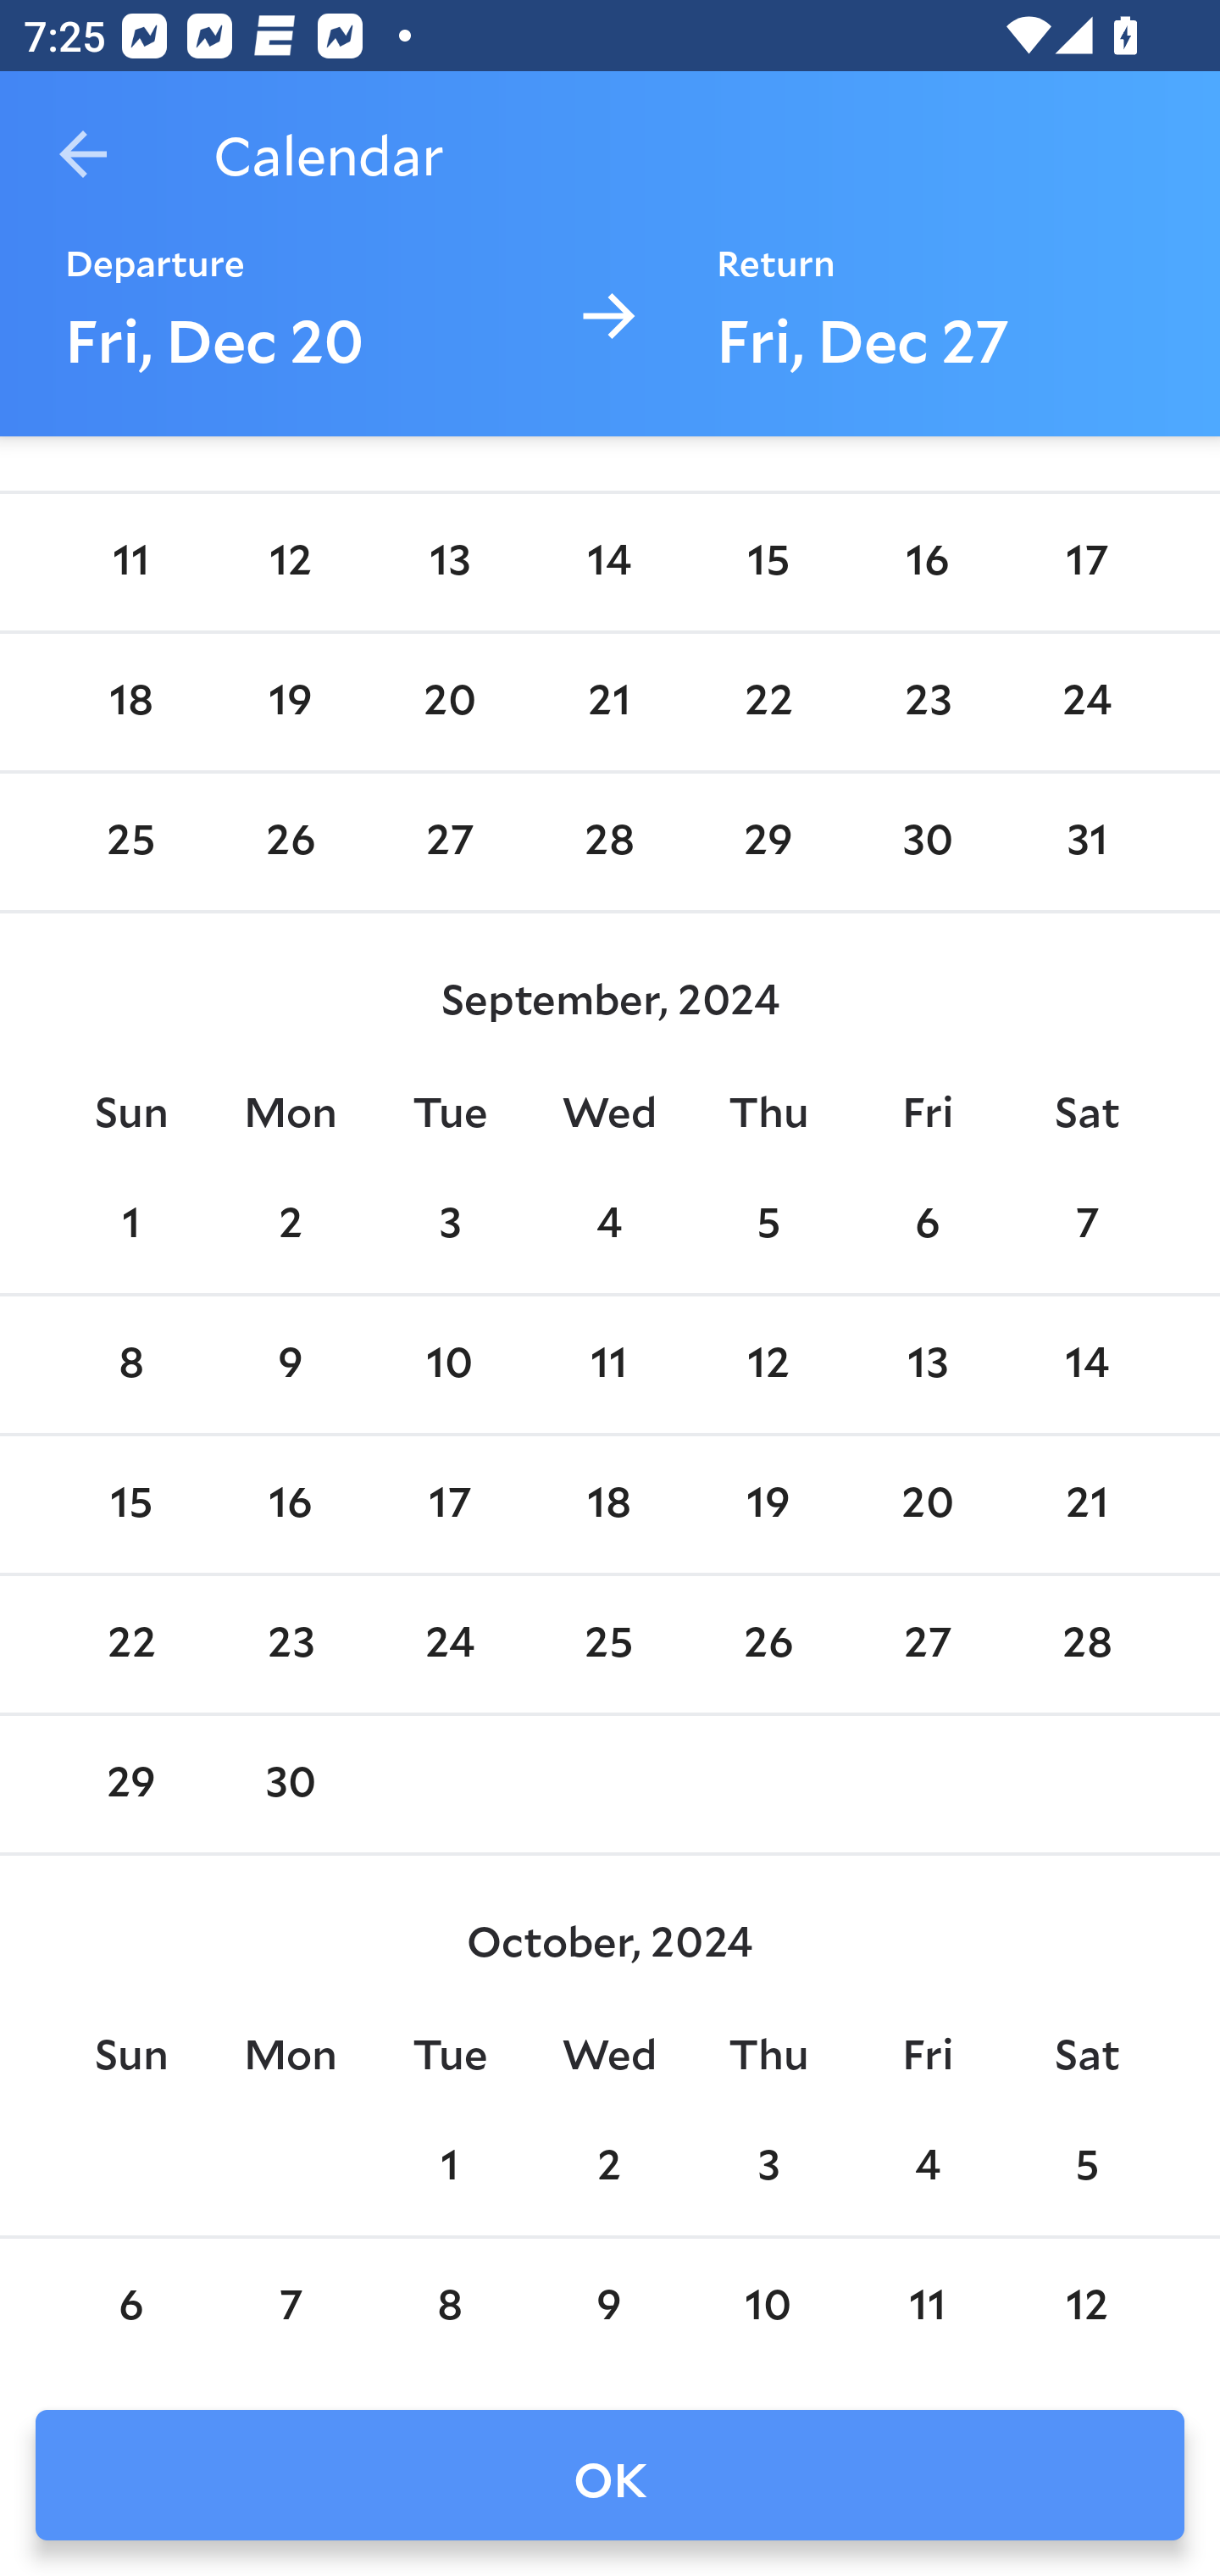 The image size is (1220, 2576). Describe the element at coordinates (449, 1504) in the screenshot. I see `17` at that location.